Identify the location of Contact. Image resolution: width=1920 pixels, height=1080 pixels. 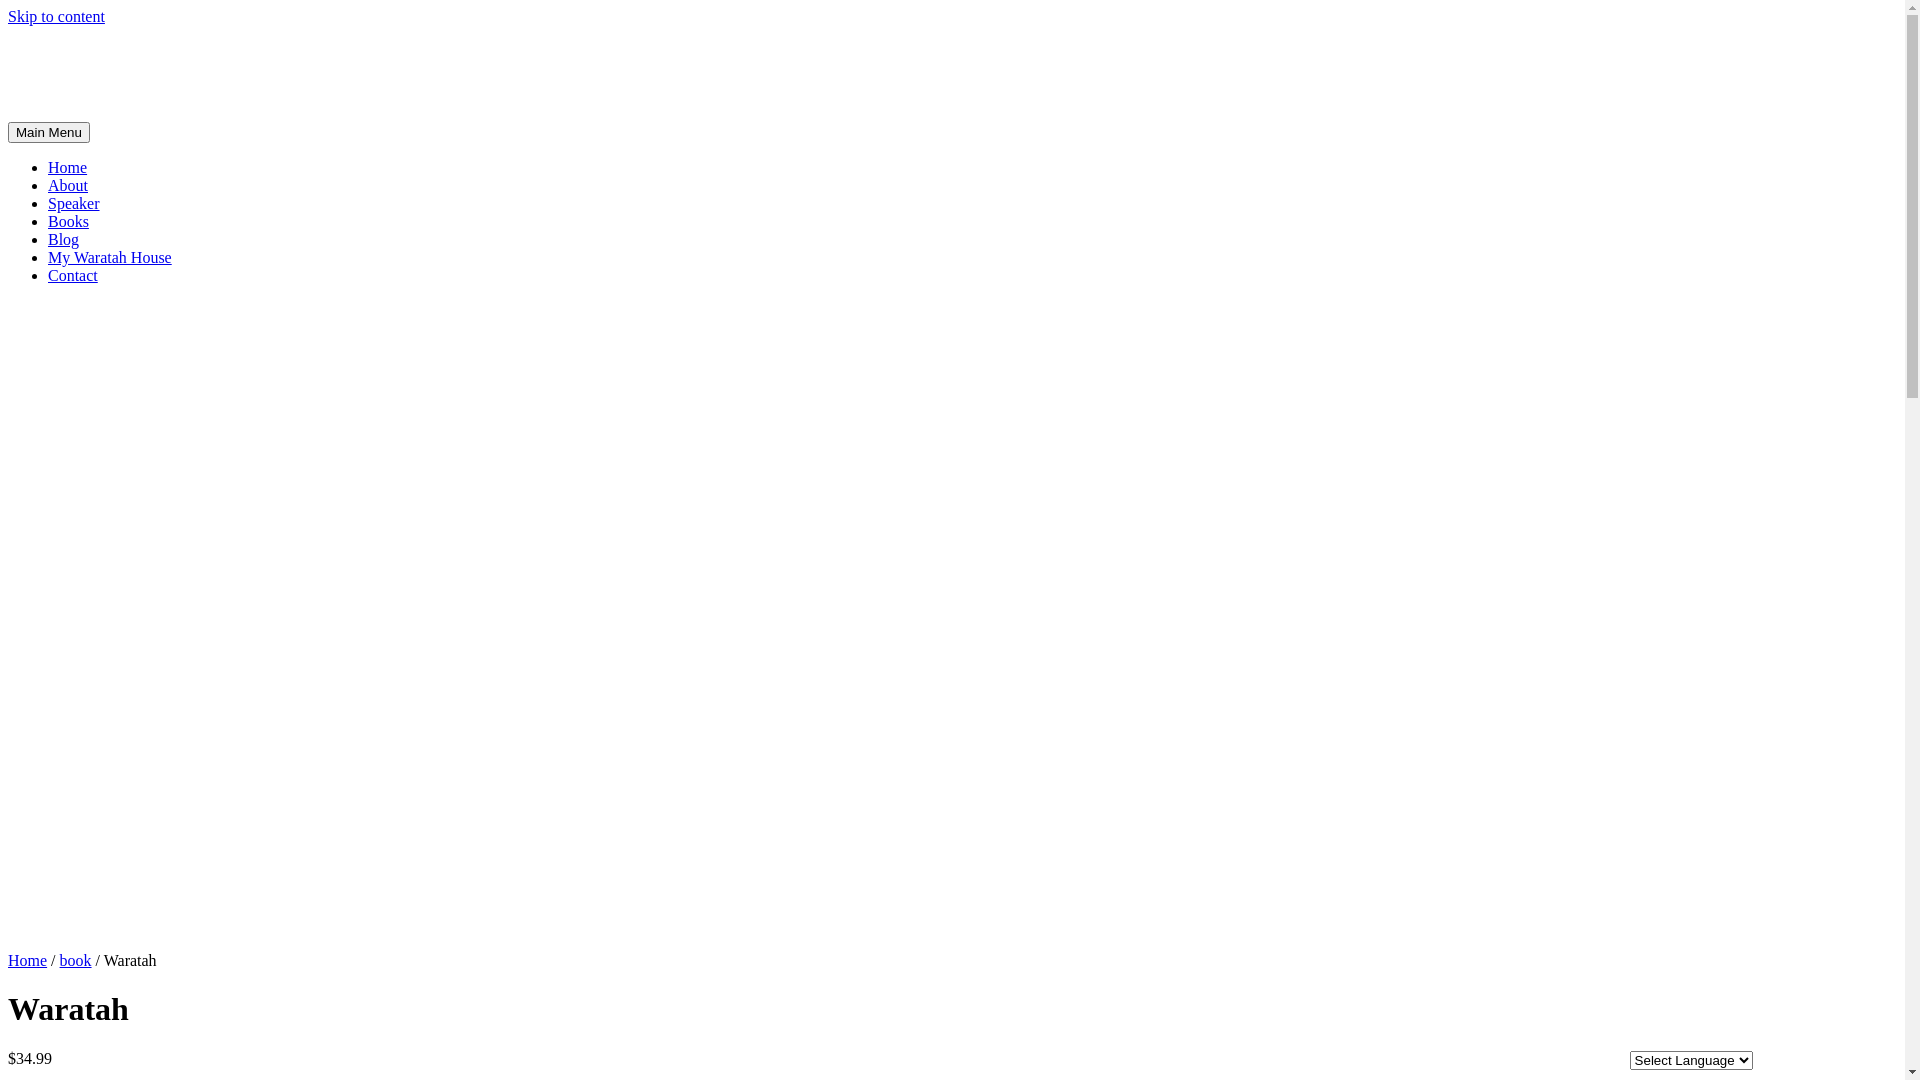
(73, 276).